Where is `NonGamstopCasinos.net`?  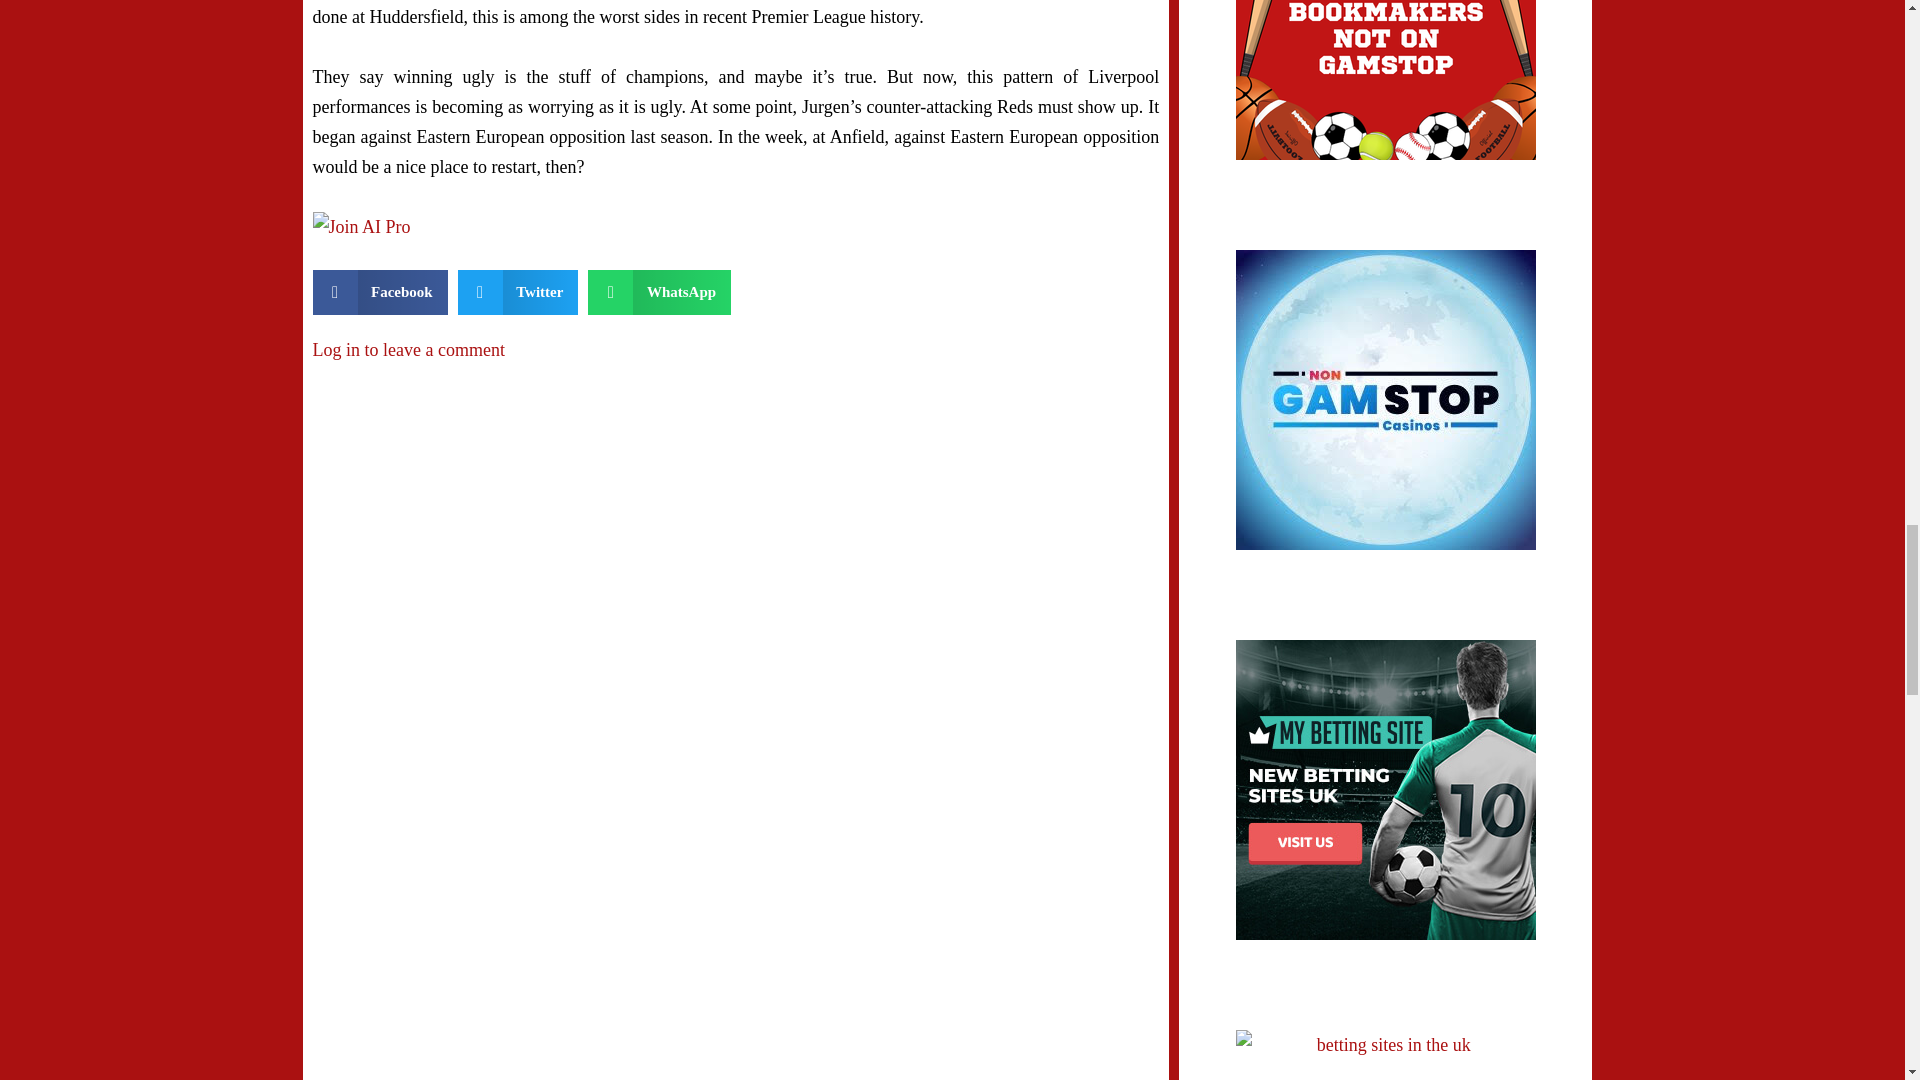
NonGamstopCasinos.net is located at coordinates (1386, 399).